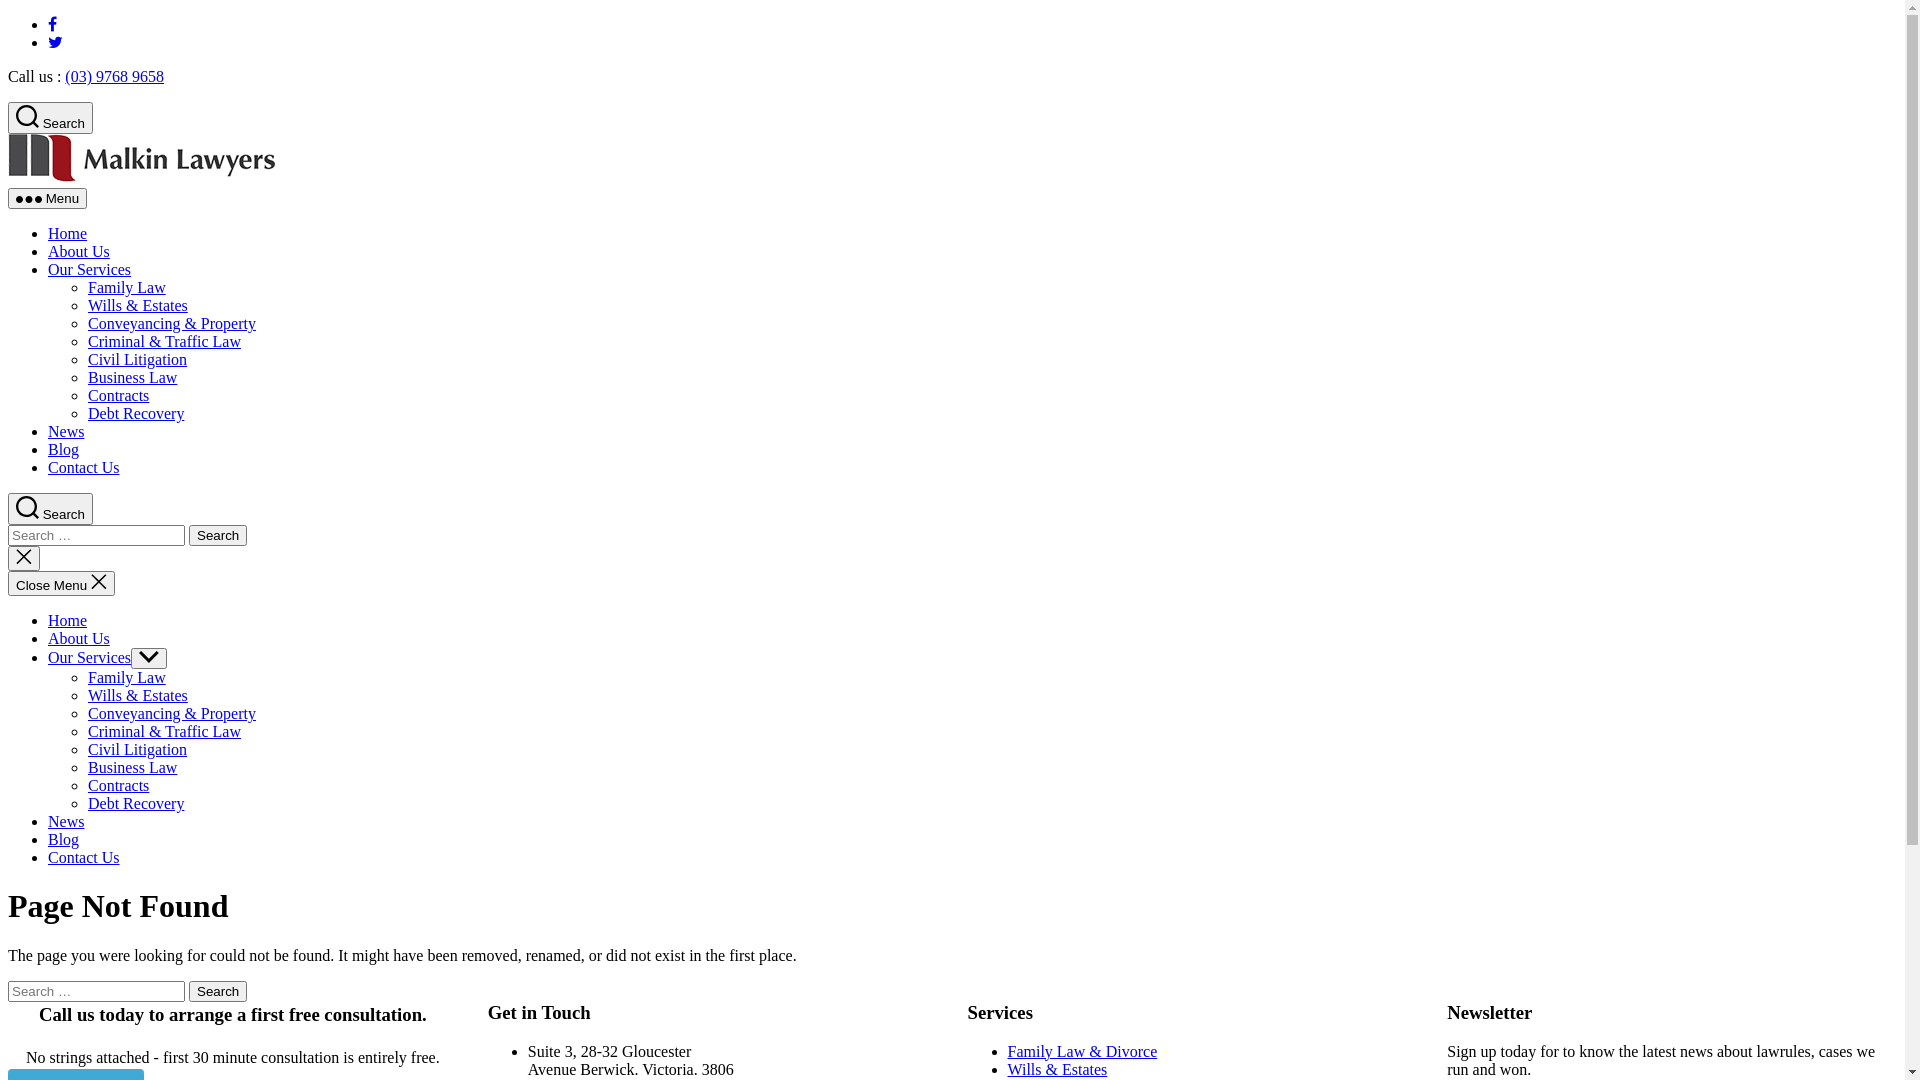 Image resolution: width=1920 pixels, height=1080 pixels. Describe the element at coordinates (132, 378) in the screenshot. I see `Business Law` at that location.